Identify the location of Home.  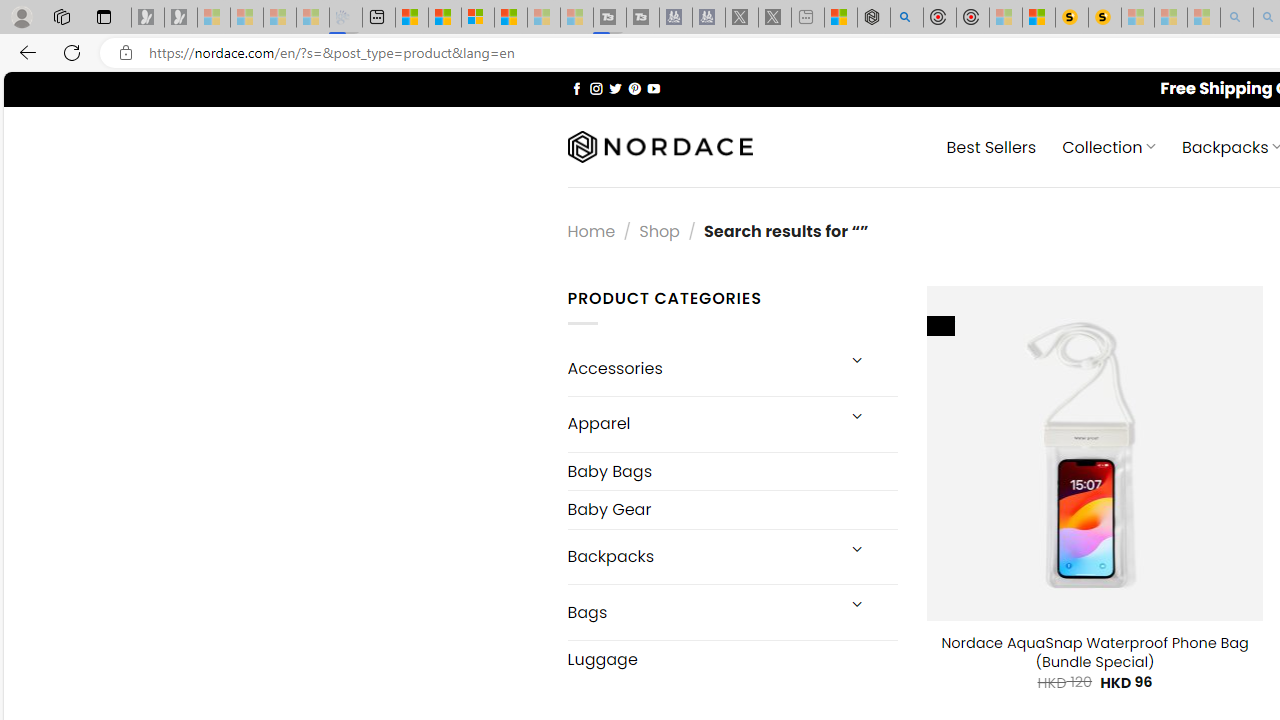
(591, 230).